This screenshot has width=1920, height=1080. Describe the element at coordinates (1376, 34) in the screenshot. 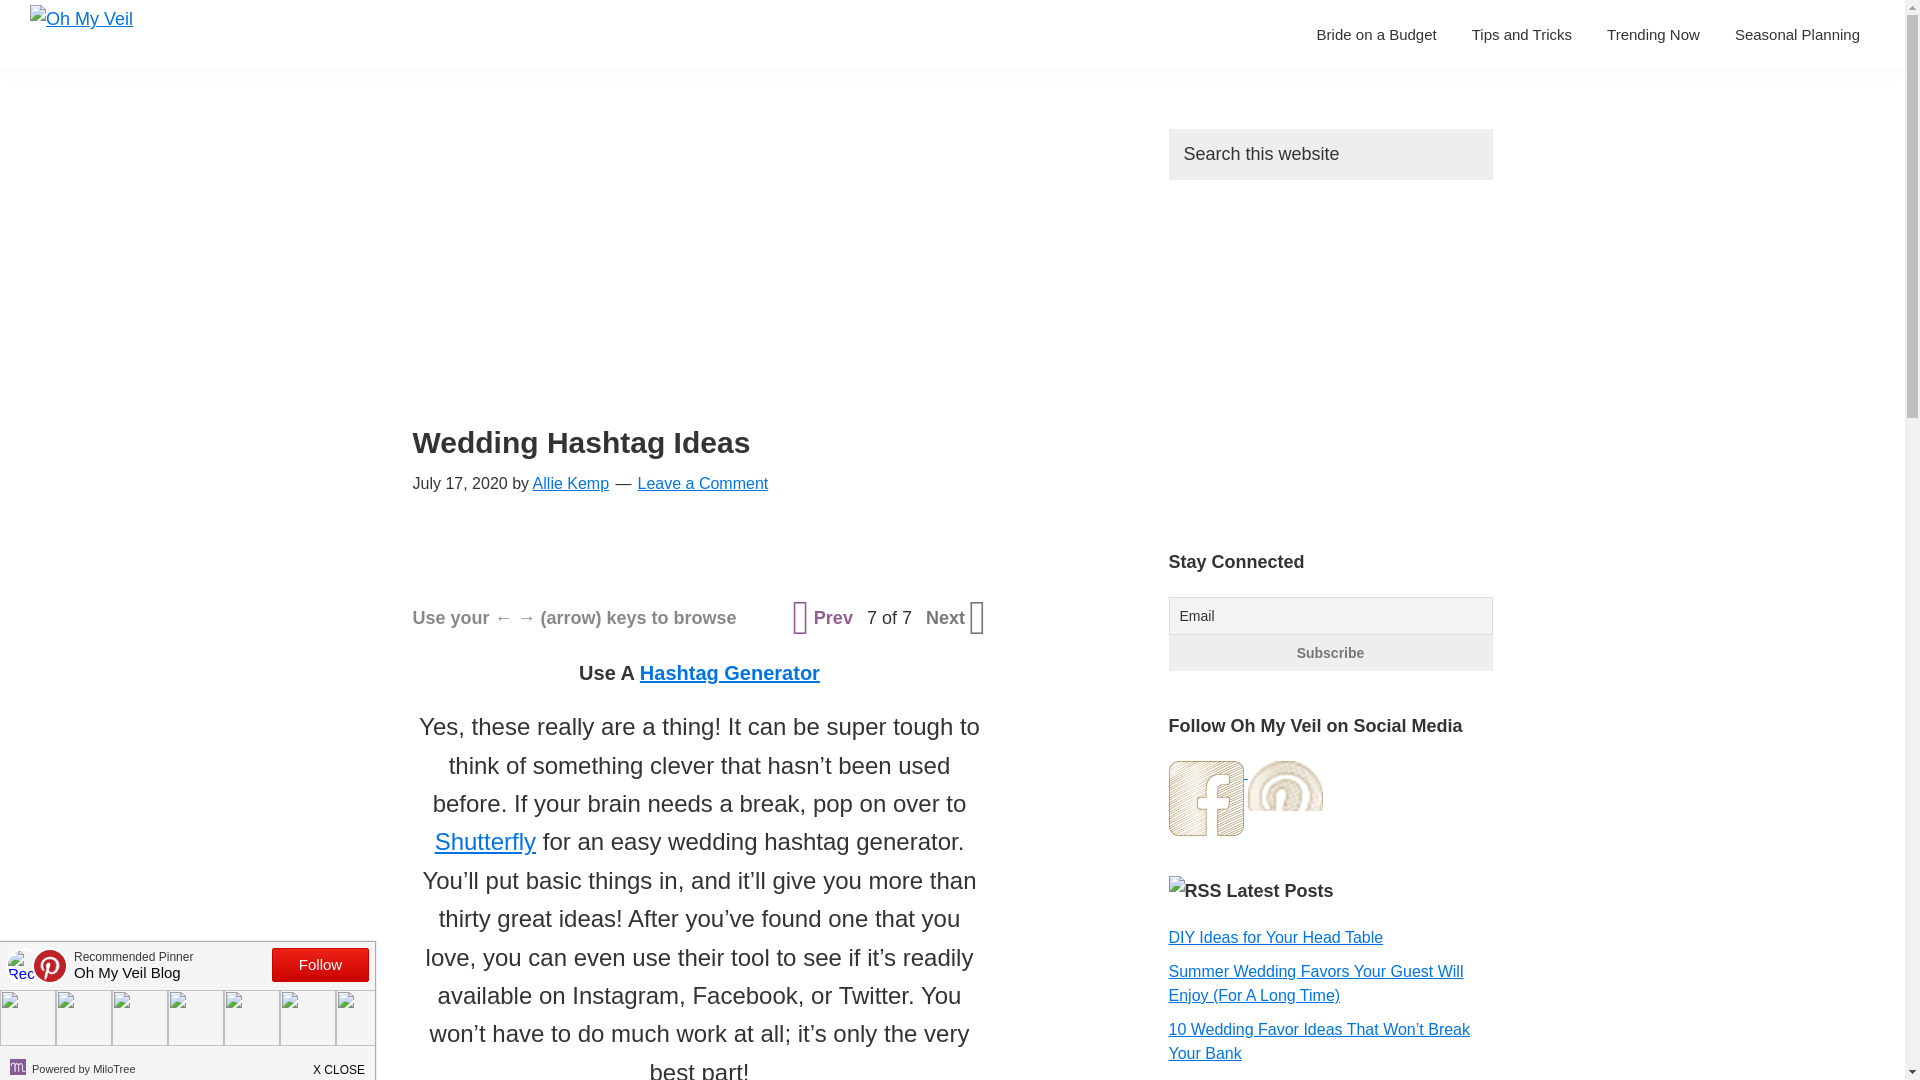

I see `Bride on a Budget` at that location.